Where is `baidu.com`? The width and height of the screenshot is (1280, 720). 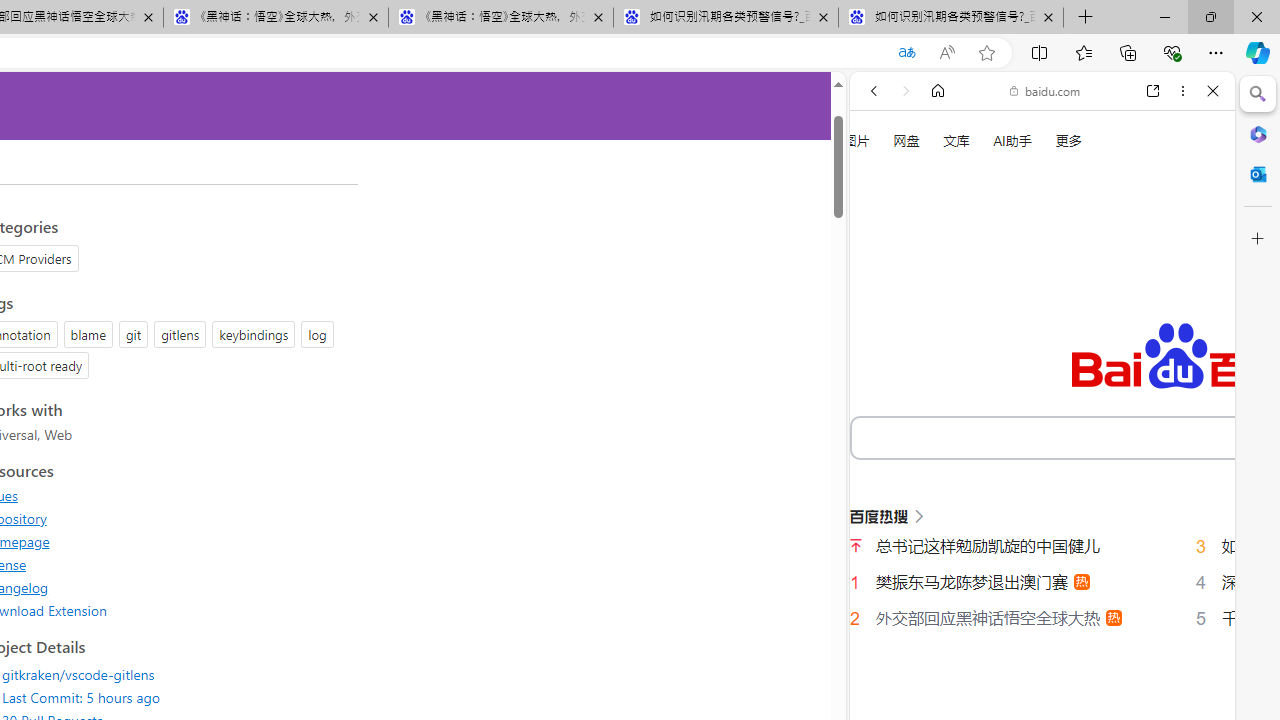 baidu.com is located at coordinates (1045, 90).